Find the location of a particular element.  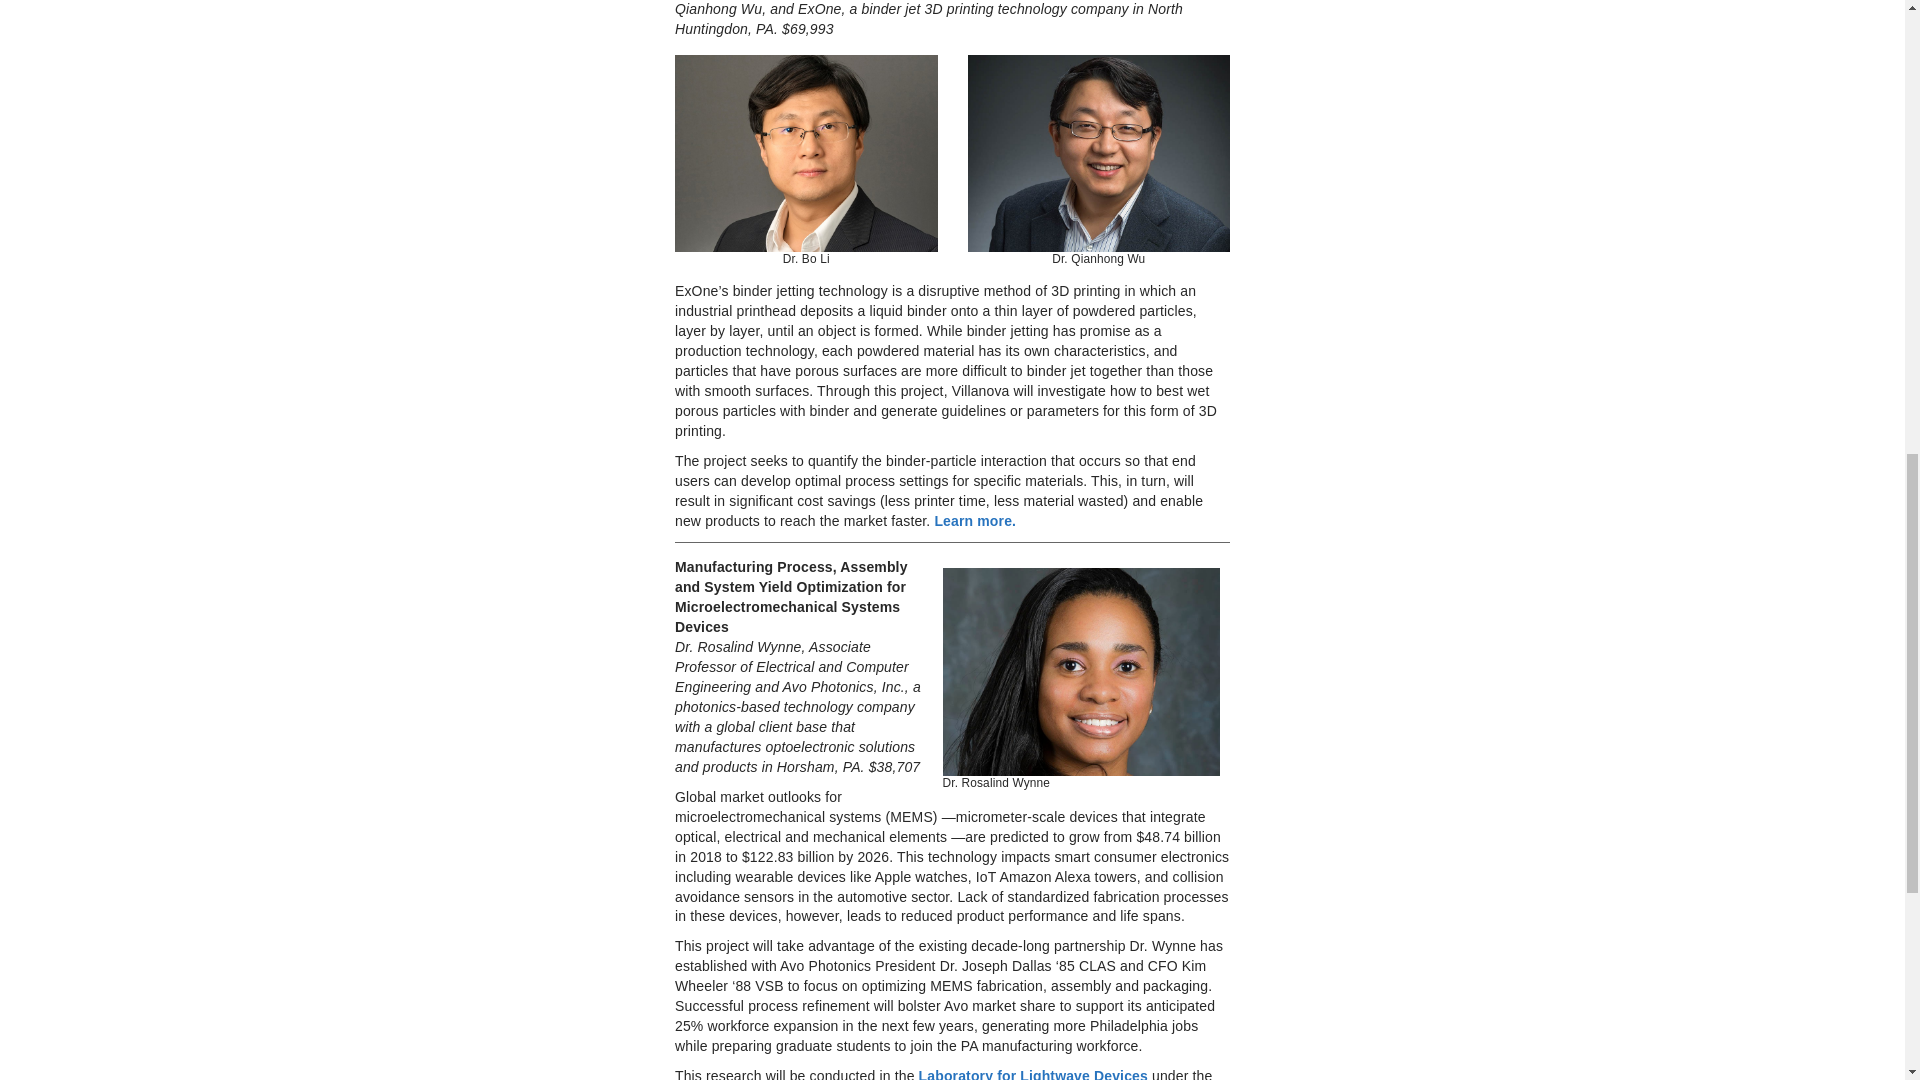

Dr. Bo Li  is located at coordinates (806, 153).